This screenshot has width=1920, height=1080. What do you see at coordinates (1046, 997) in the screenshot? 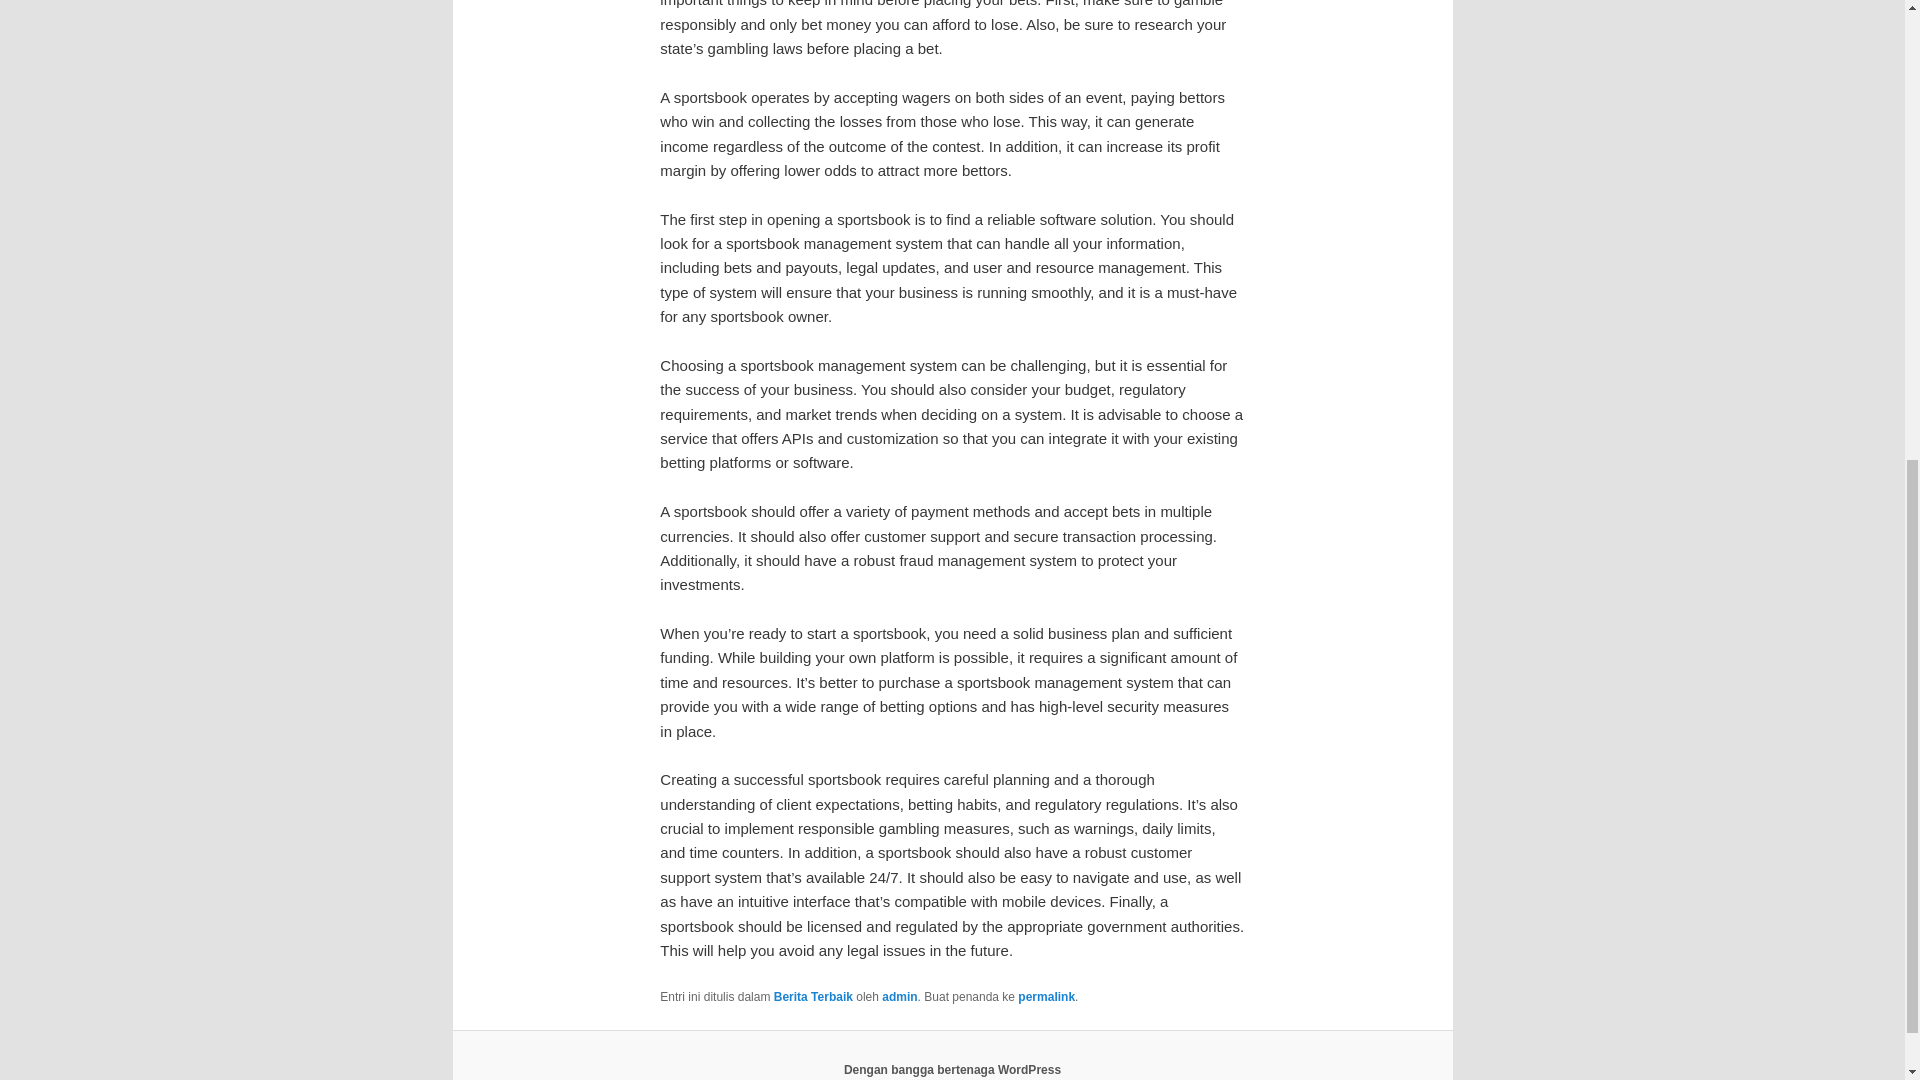
I see `permalink` at bounding box center [1046, 997].